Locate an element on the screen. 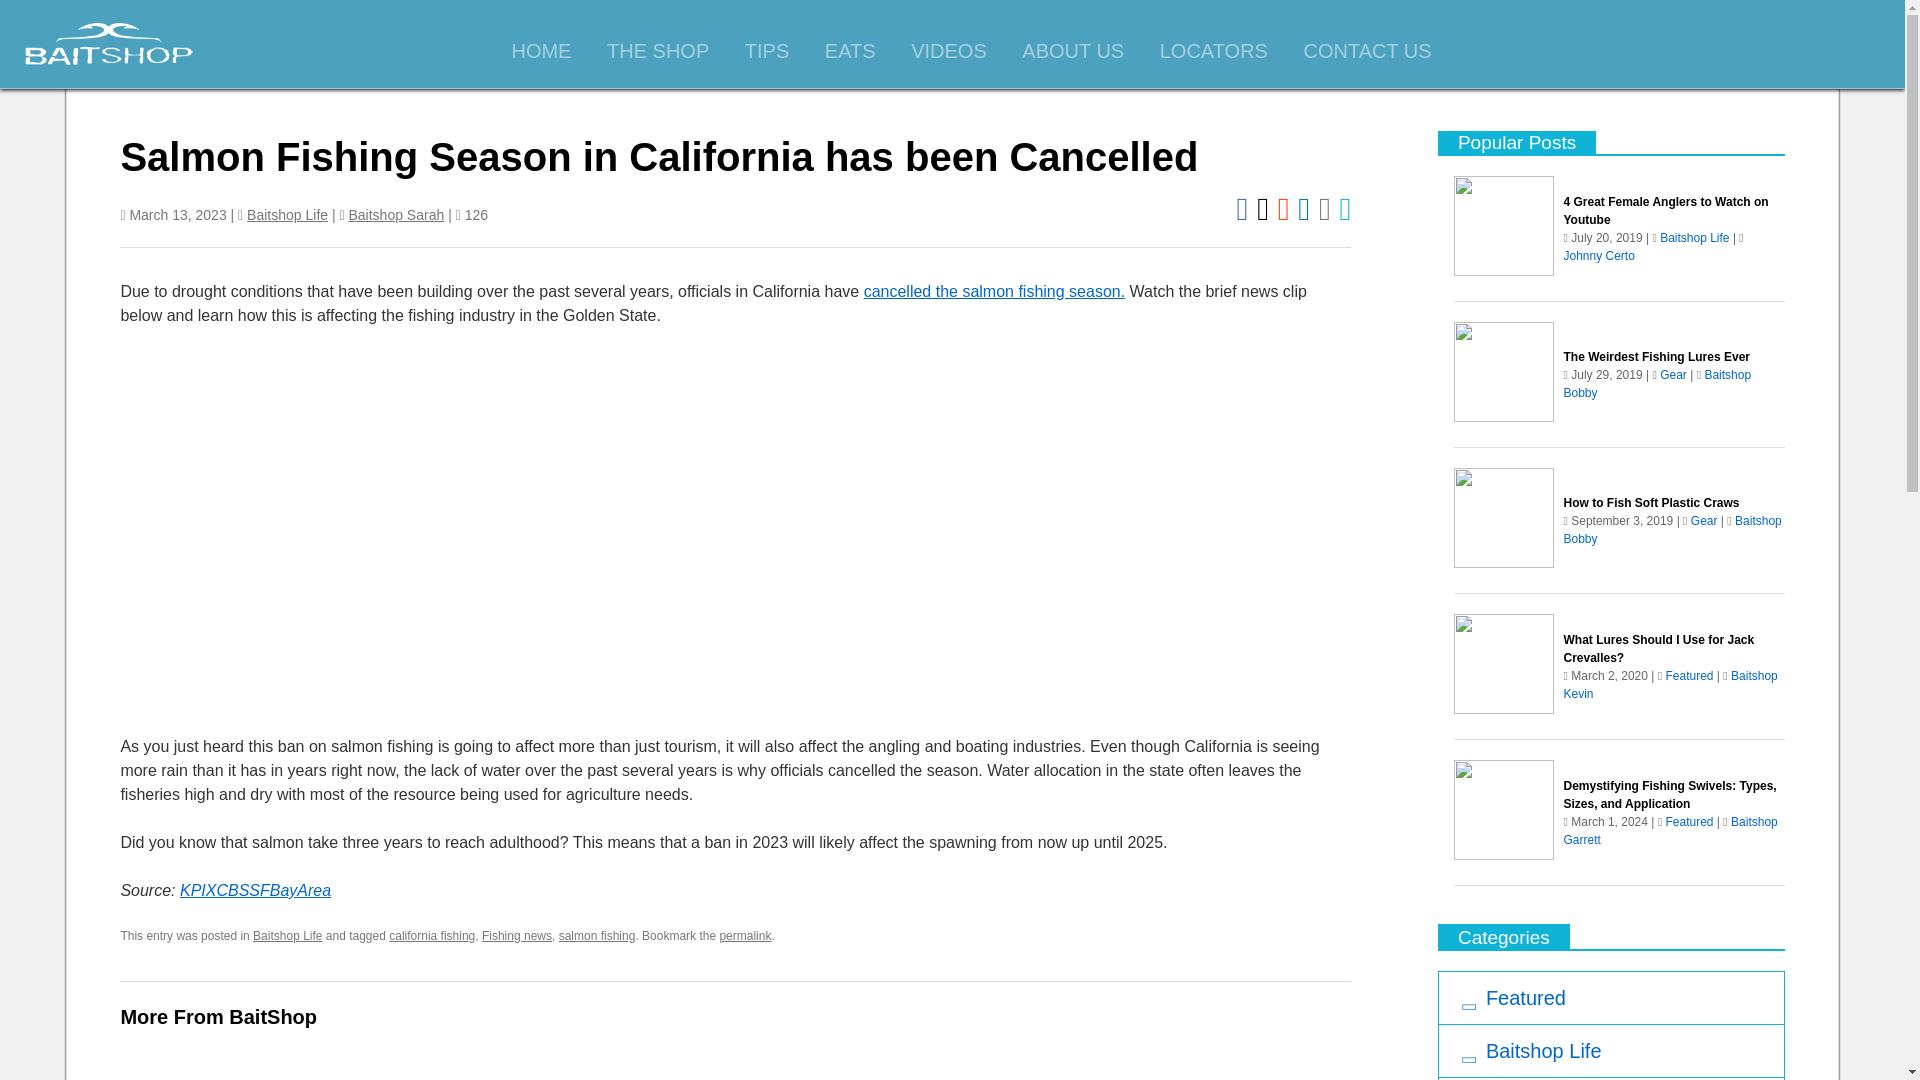 This screenshot has height=1080, width=1920. Baitshop Life is located at coordinates (288, 214).